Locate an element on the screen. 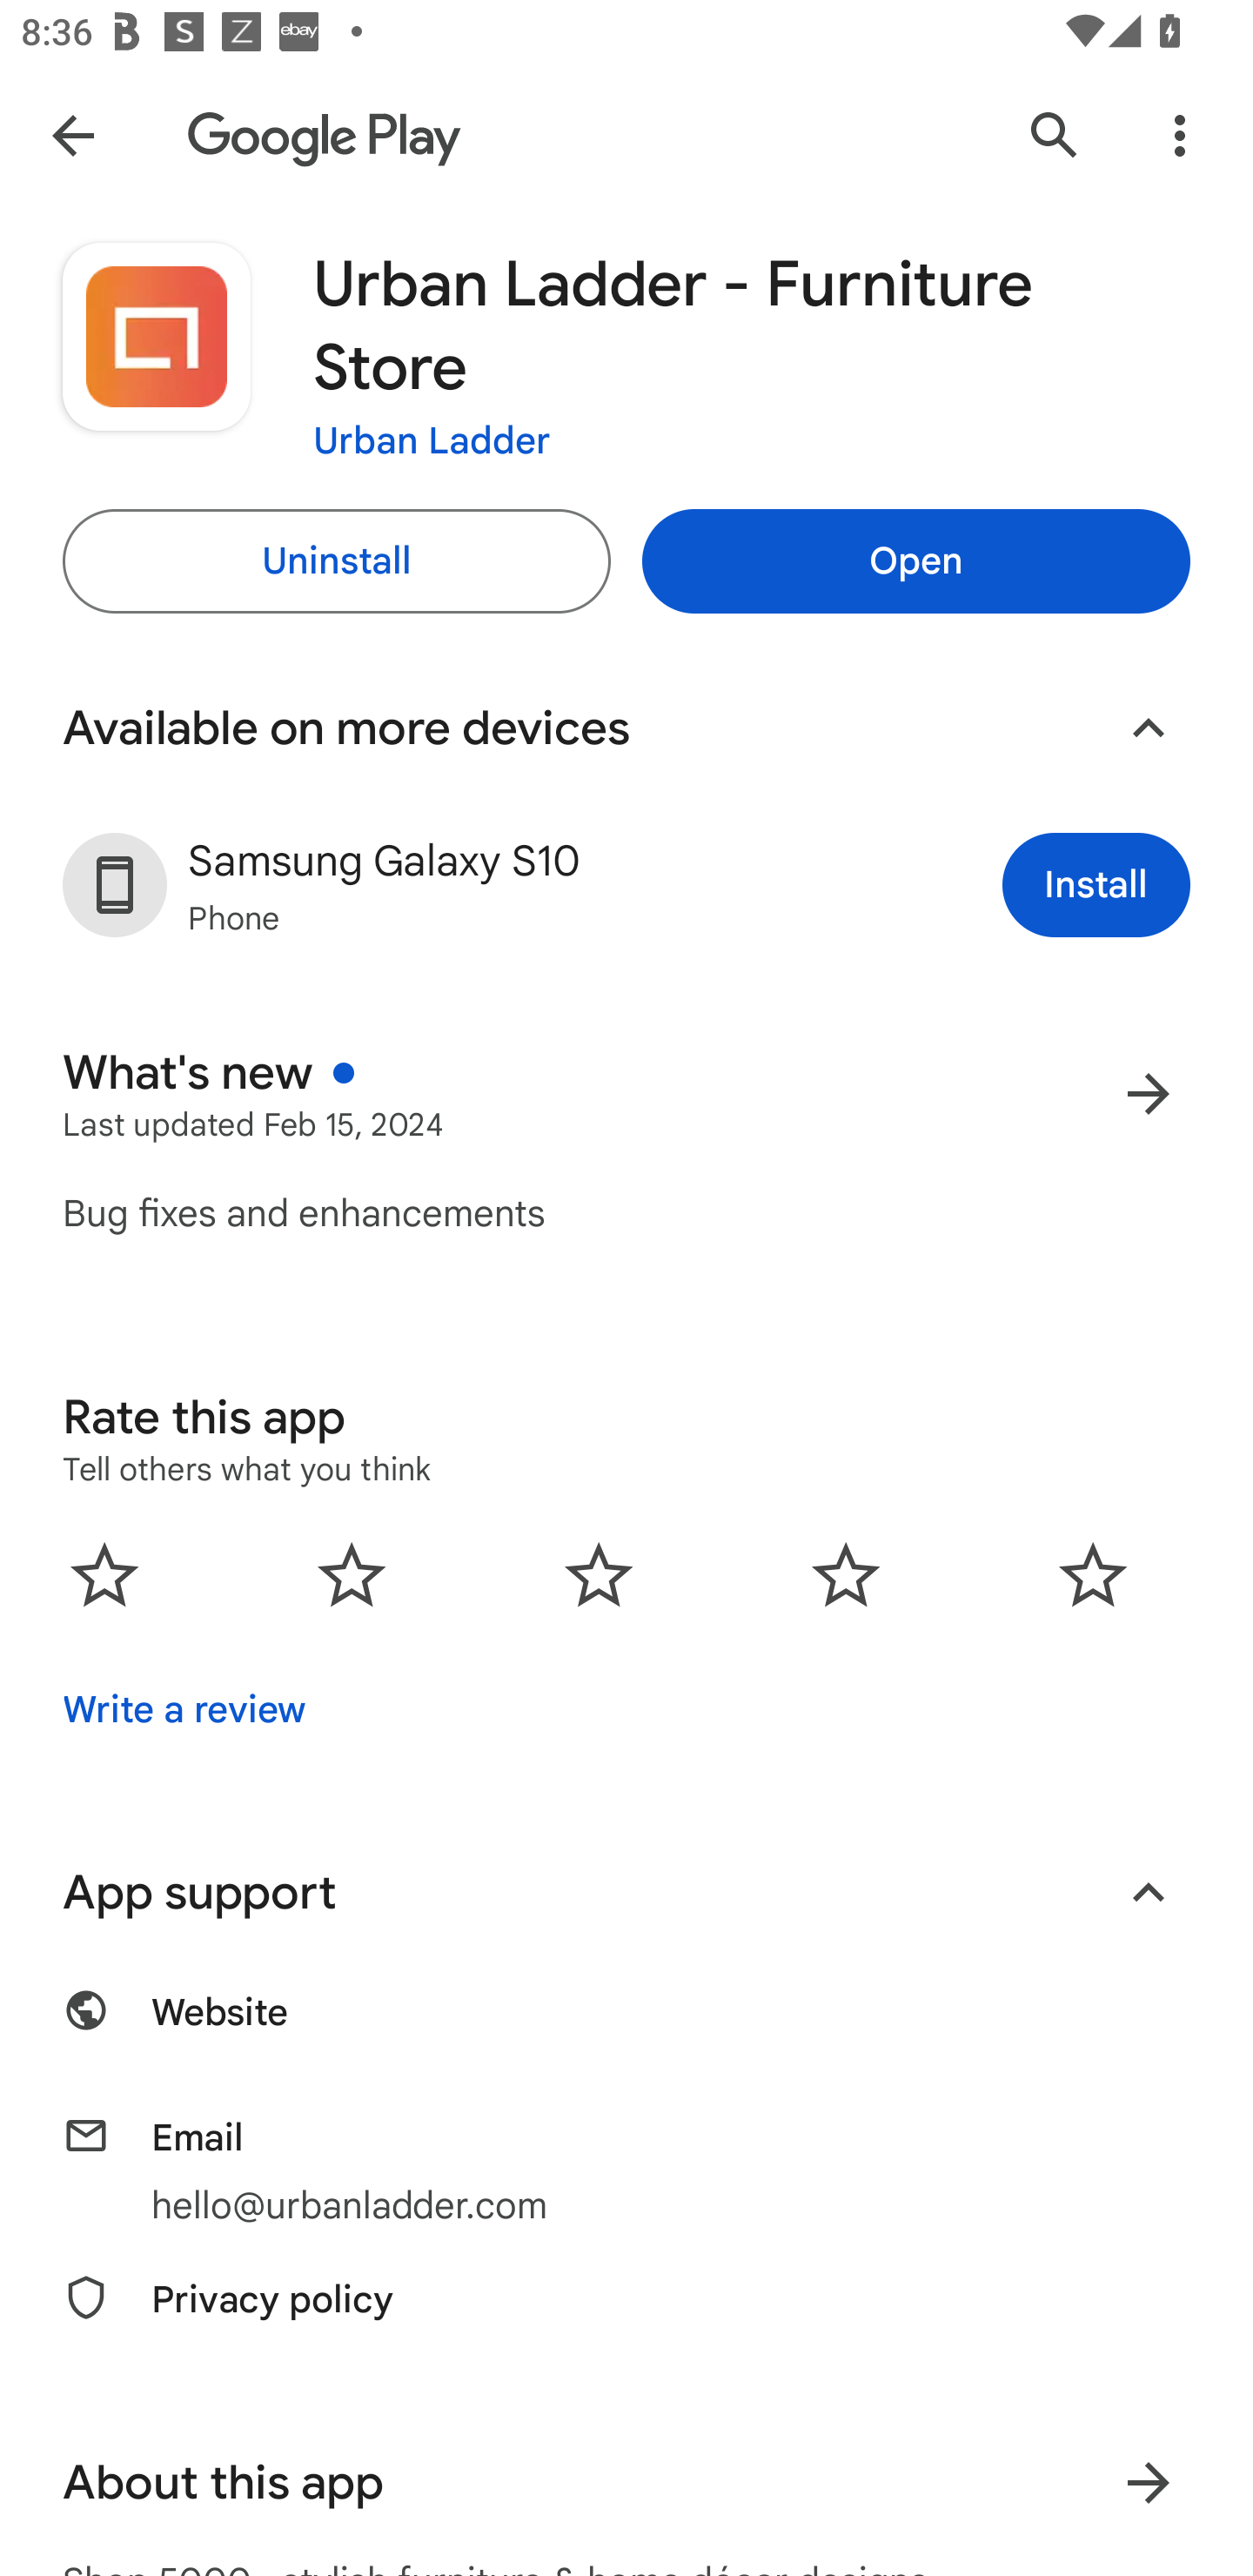 The image size is (1253, 2576). Learn more About this app is located at coordinates (1149, 2483).